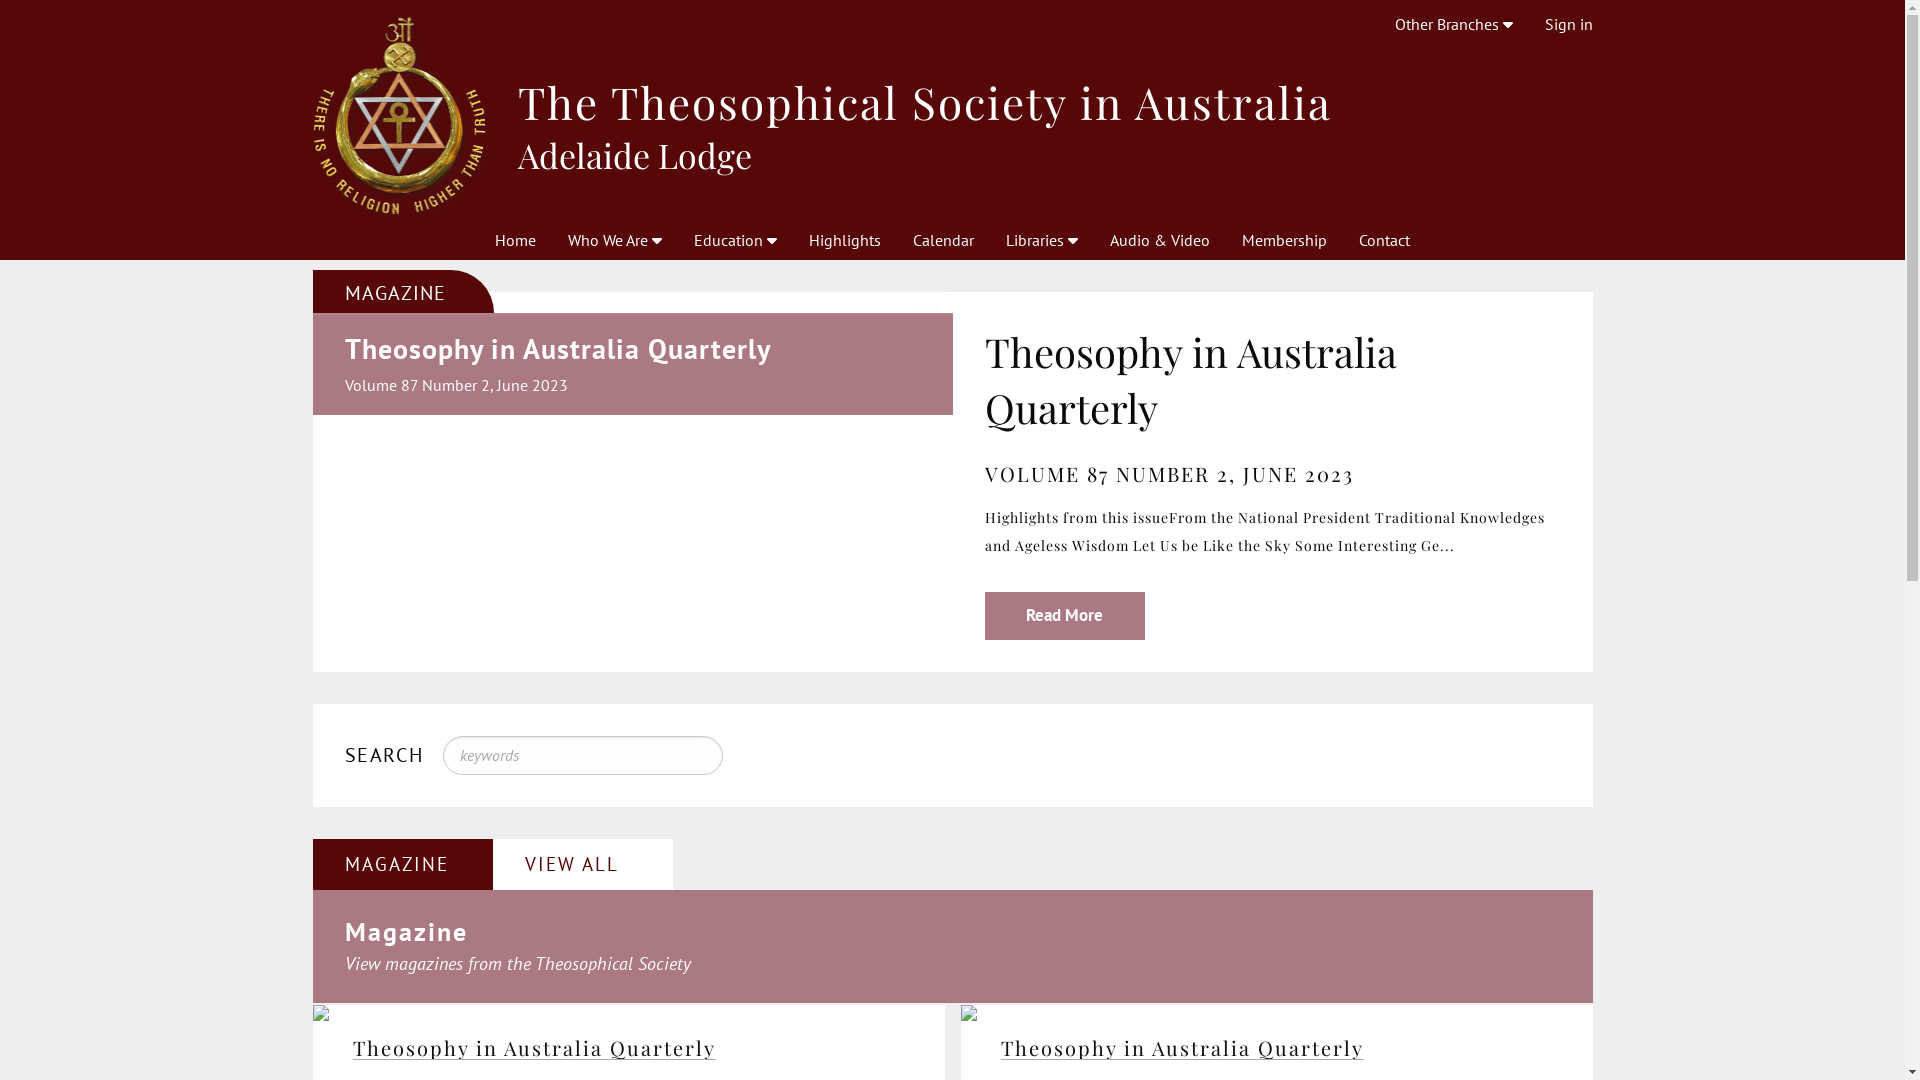 The image size is (1920, 1080). What do you see at coordinates (1042, 240) in the screenshot?
I see `Libraries` at bounding box center [1042, 240].